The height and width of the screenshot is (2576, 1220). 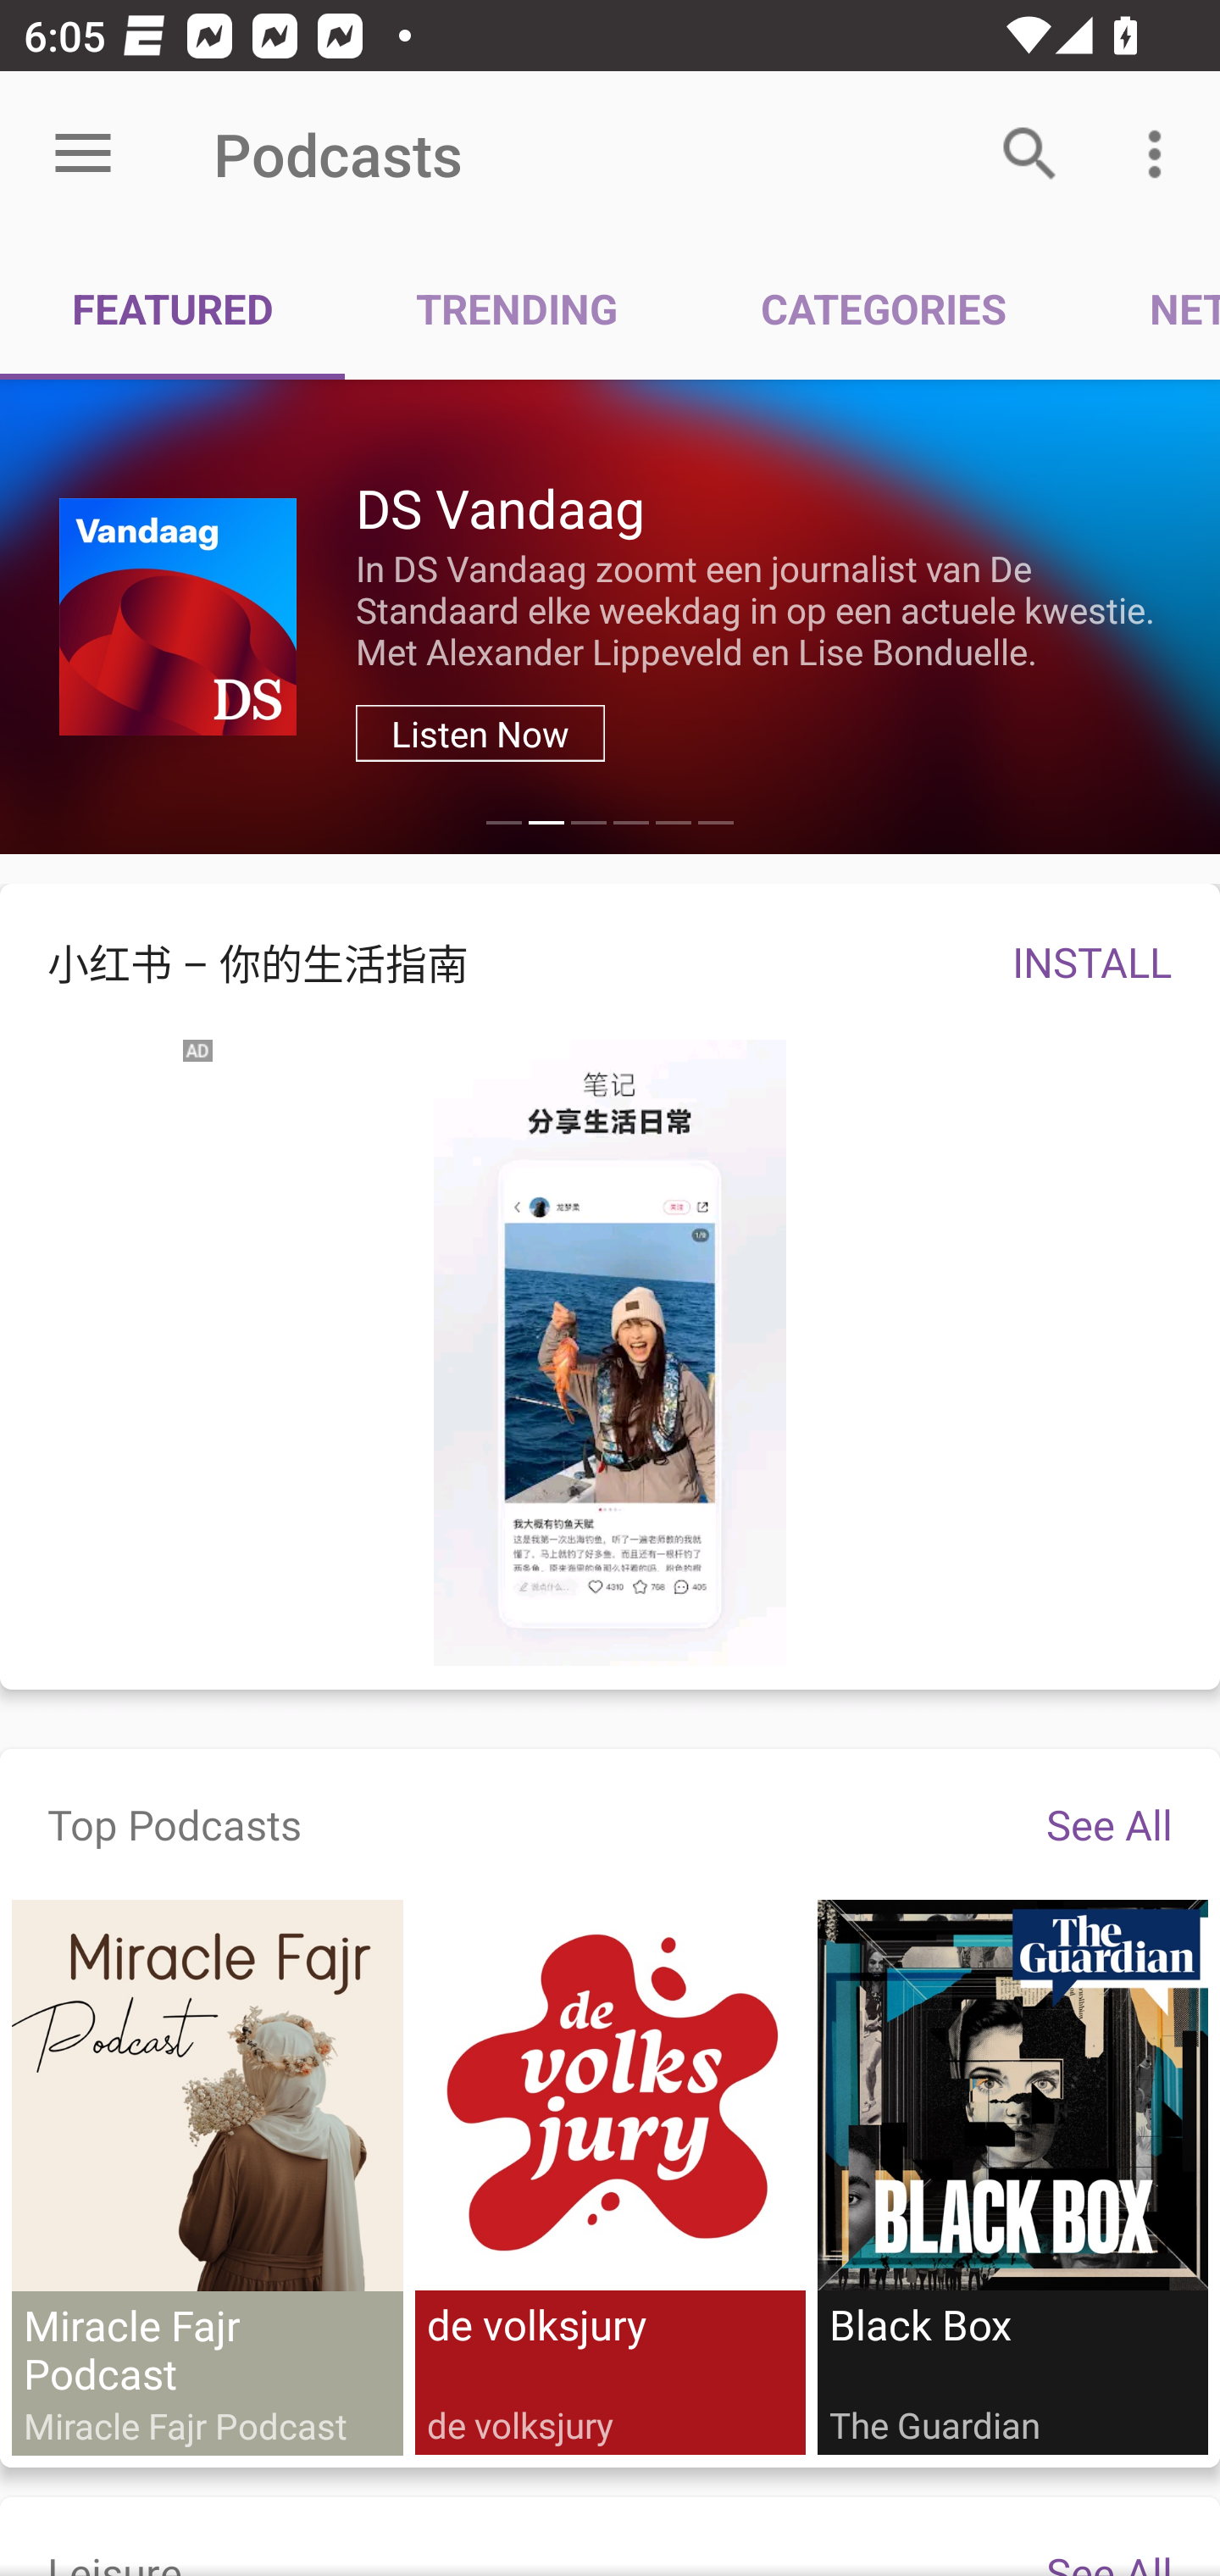 I want to click on INSTALL, so click(x=1092, y=961).